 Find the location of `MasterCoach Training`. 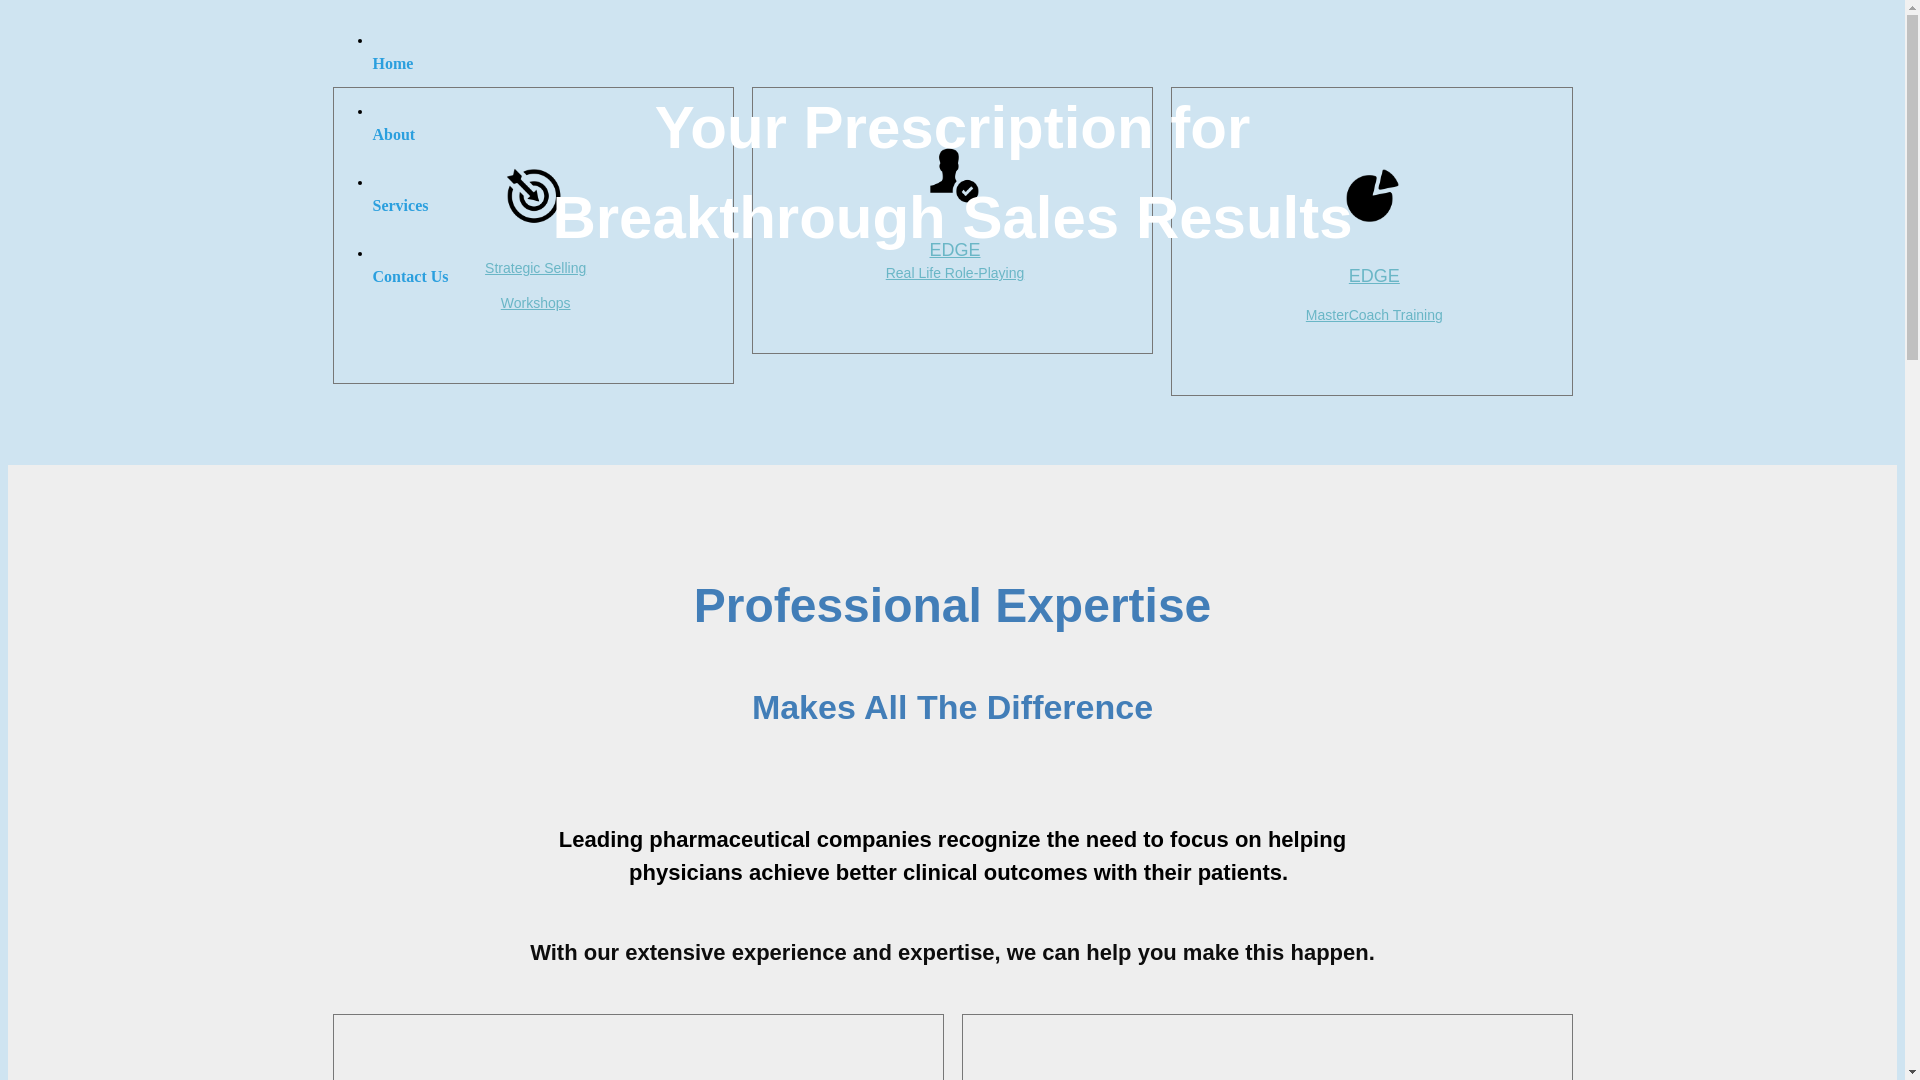

MasterCoach Training is located at coordinates (1374, 315).